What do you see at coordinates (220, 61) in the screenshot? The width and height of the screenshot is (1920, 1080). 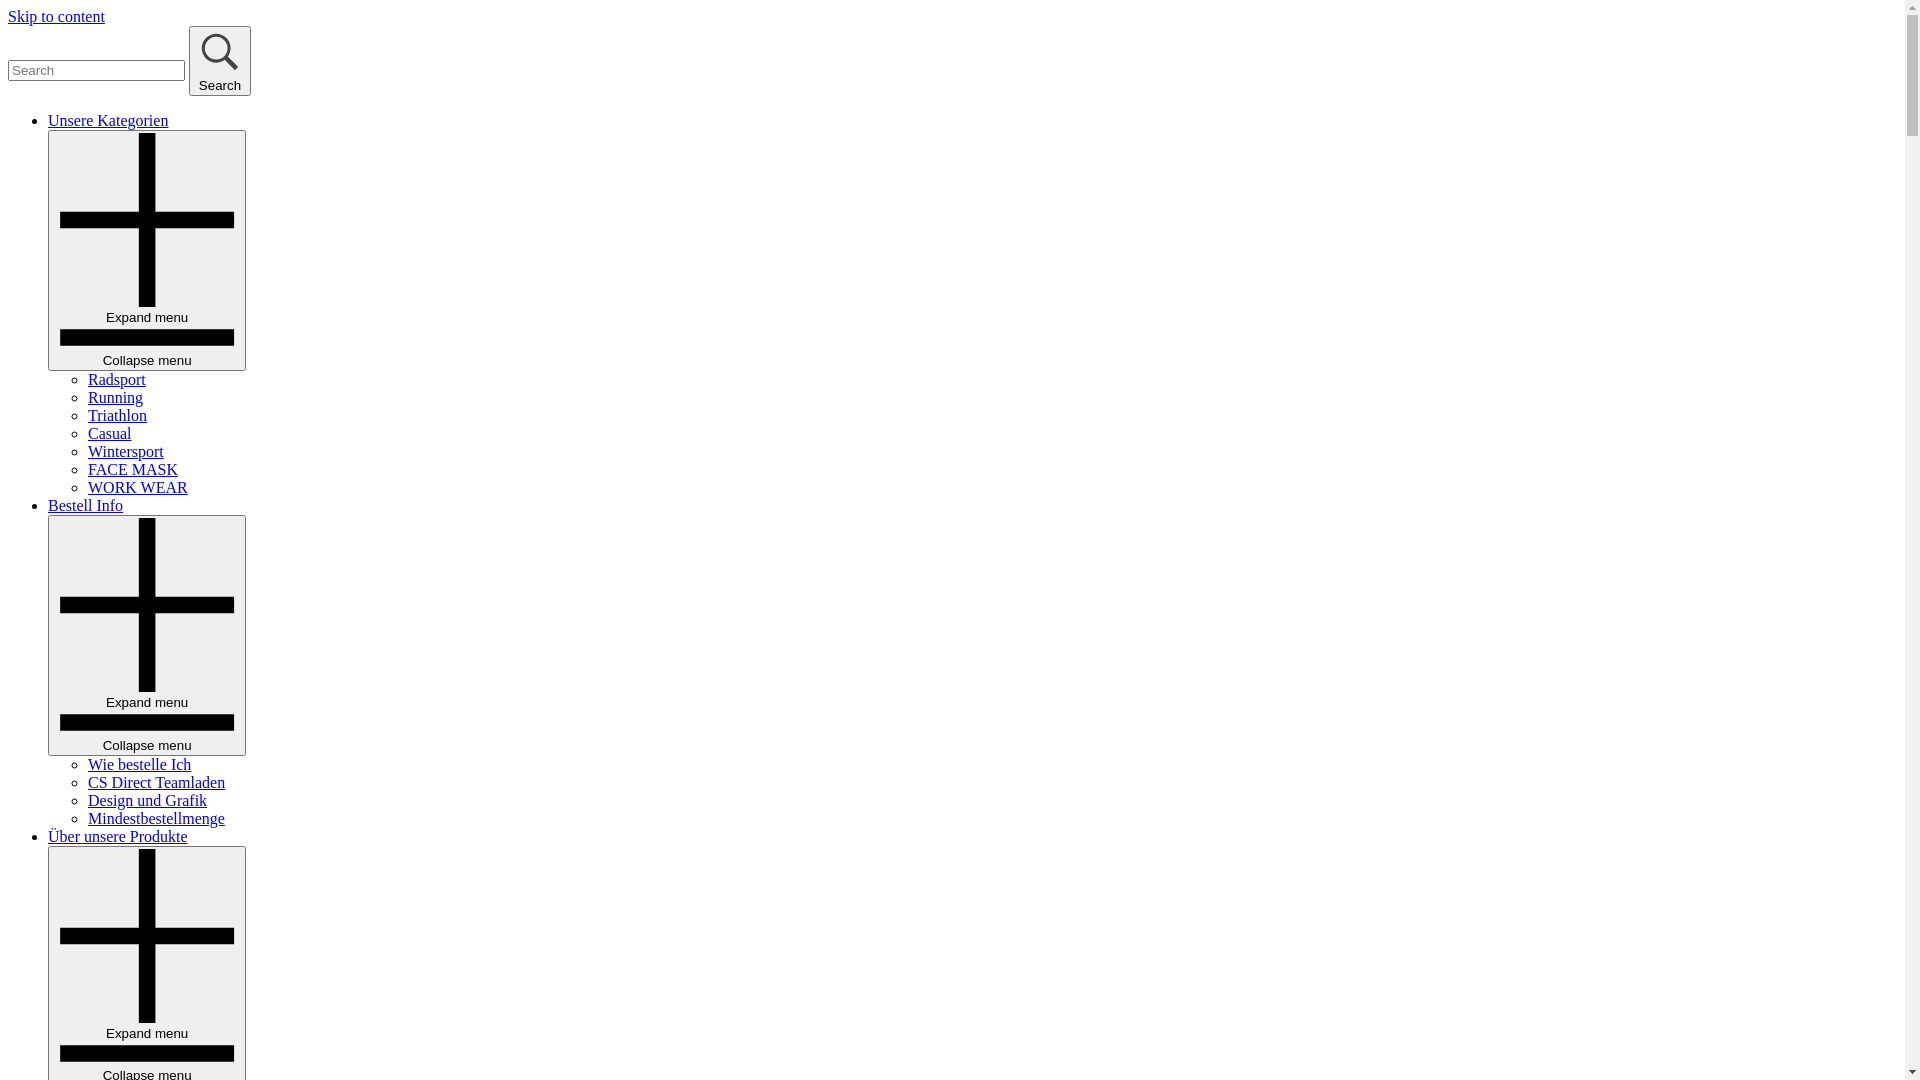 I see `Search` at bounding box center [220, 61].